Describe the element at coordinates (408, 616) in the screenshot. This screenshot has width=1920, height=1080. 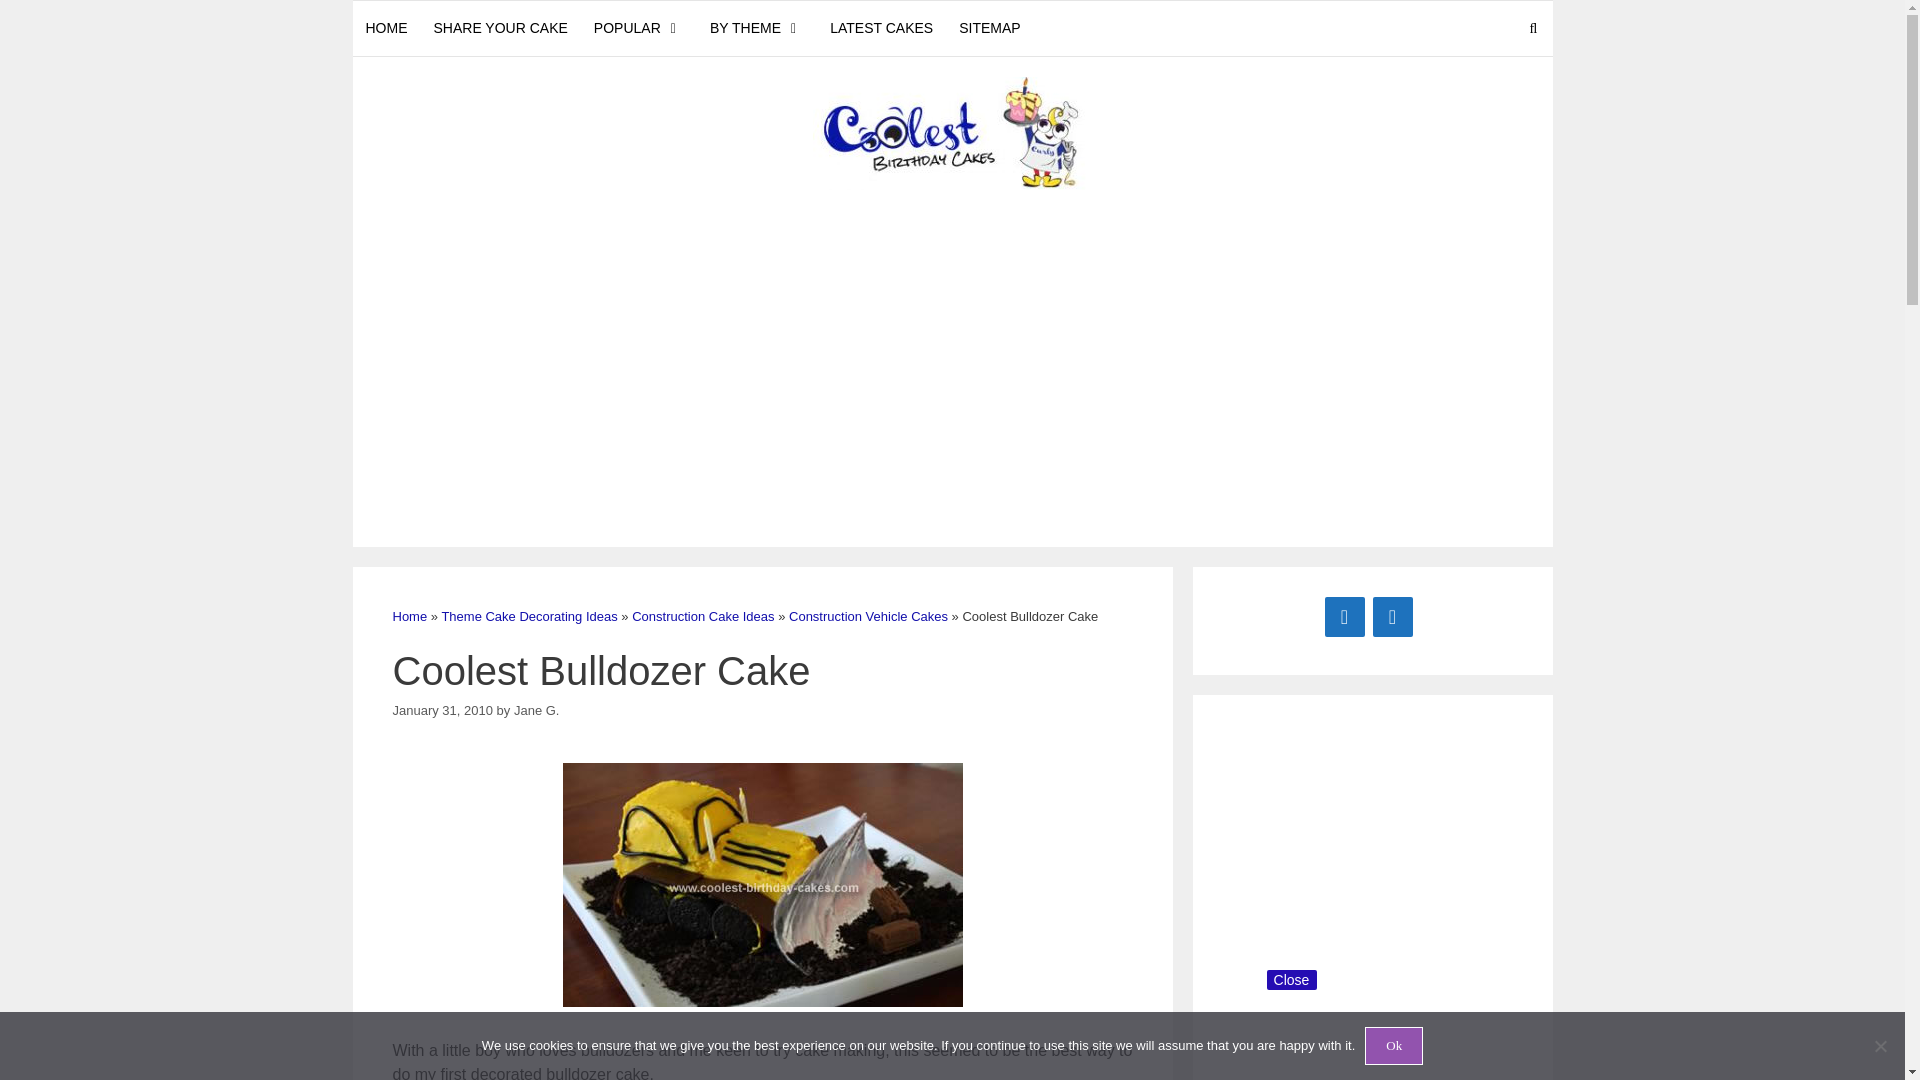
I see `Home` at that location.